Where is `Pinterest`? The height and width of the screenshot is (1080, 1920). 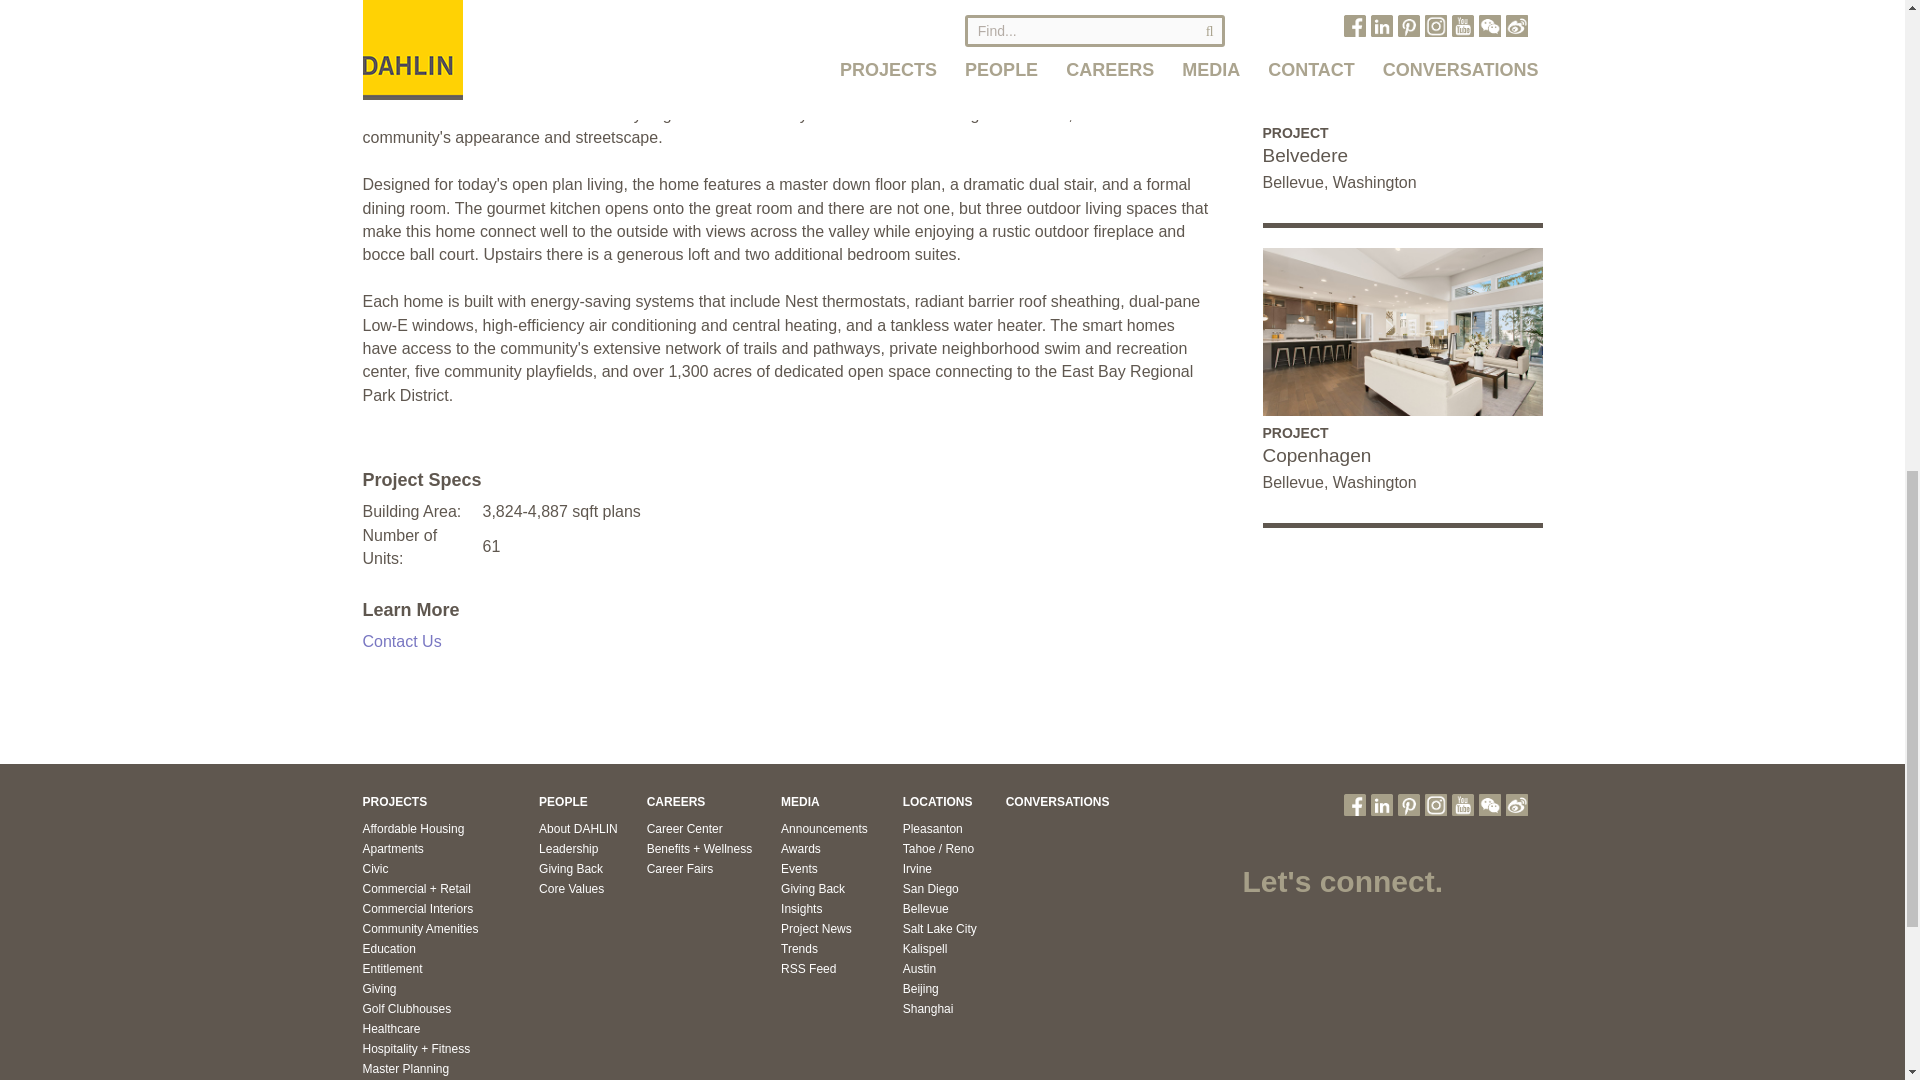
Pinterest is located at coordinates (1408, 804).